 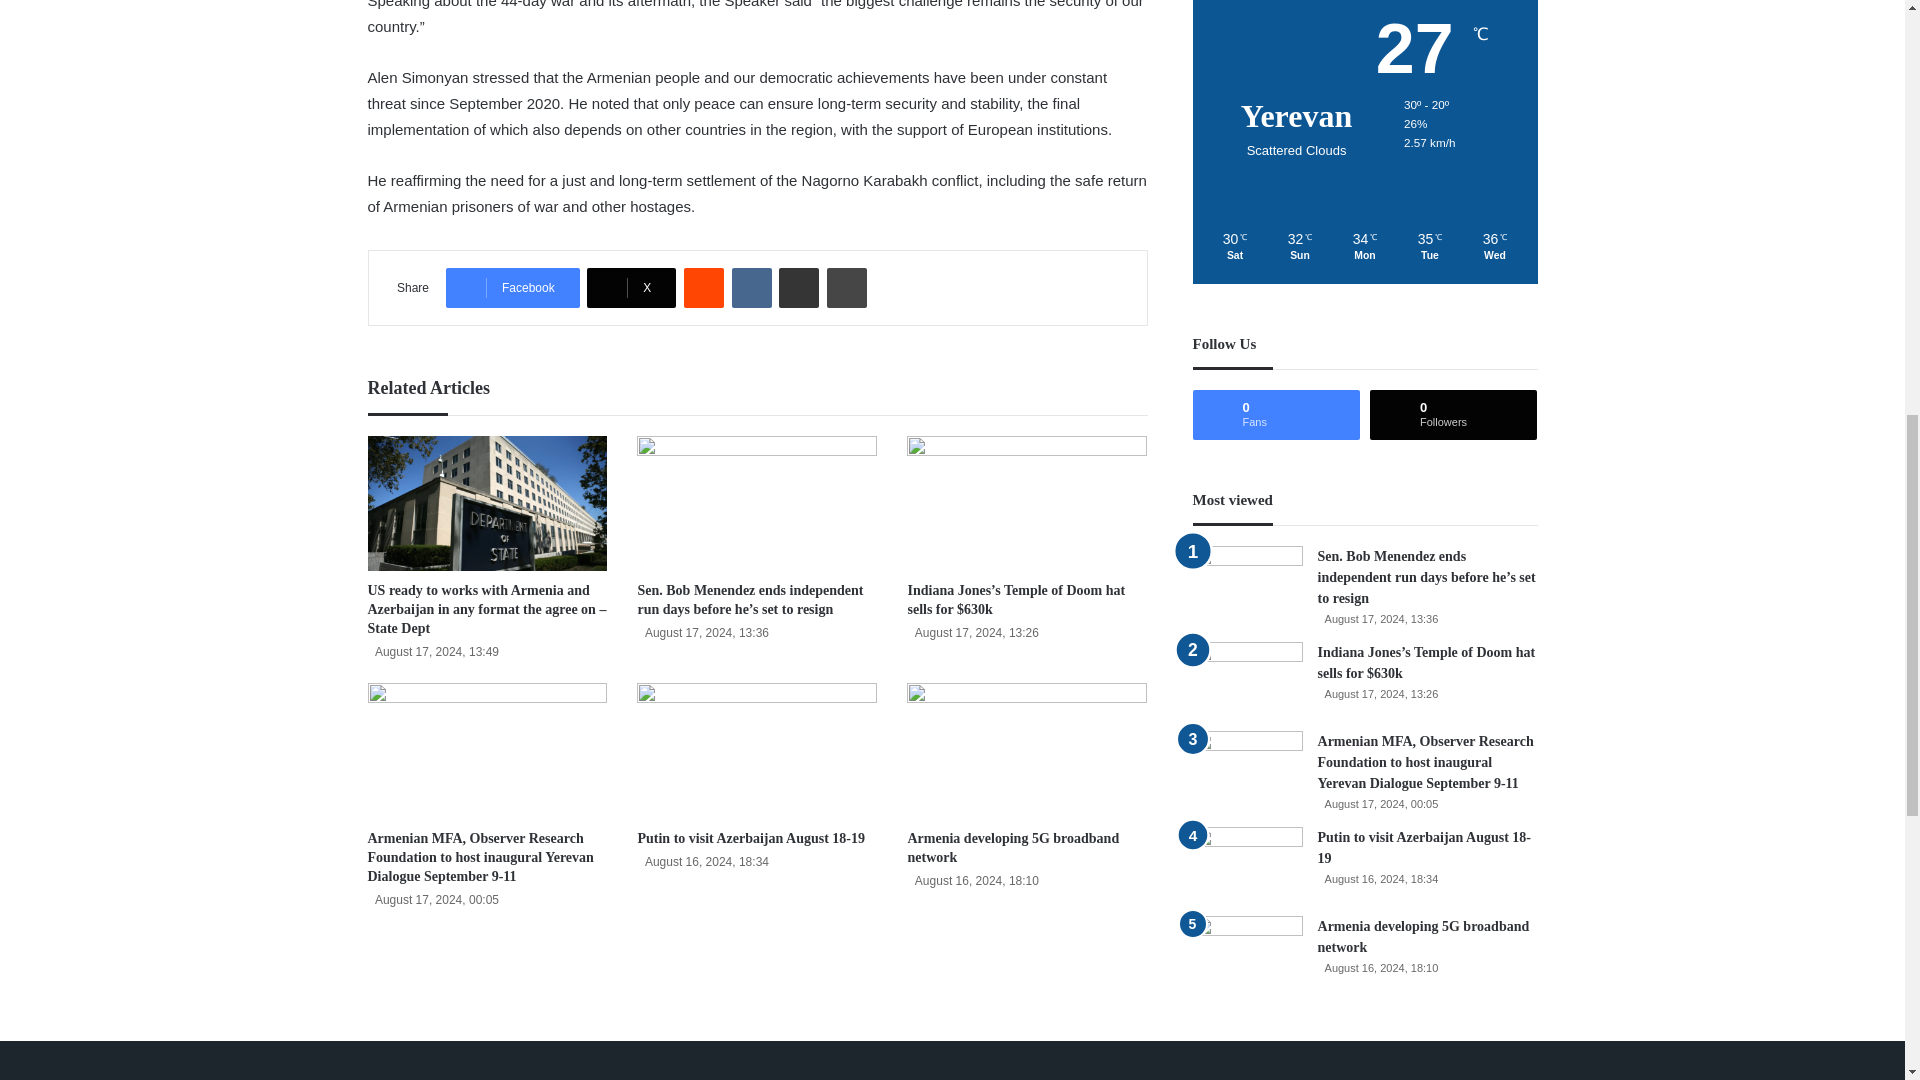 What do you see at coordinates (703, 287) in the screenshot?
I see `Reddit` at bounding box center [703, 287].